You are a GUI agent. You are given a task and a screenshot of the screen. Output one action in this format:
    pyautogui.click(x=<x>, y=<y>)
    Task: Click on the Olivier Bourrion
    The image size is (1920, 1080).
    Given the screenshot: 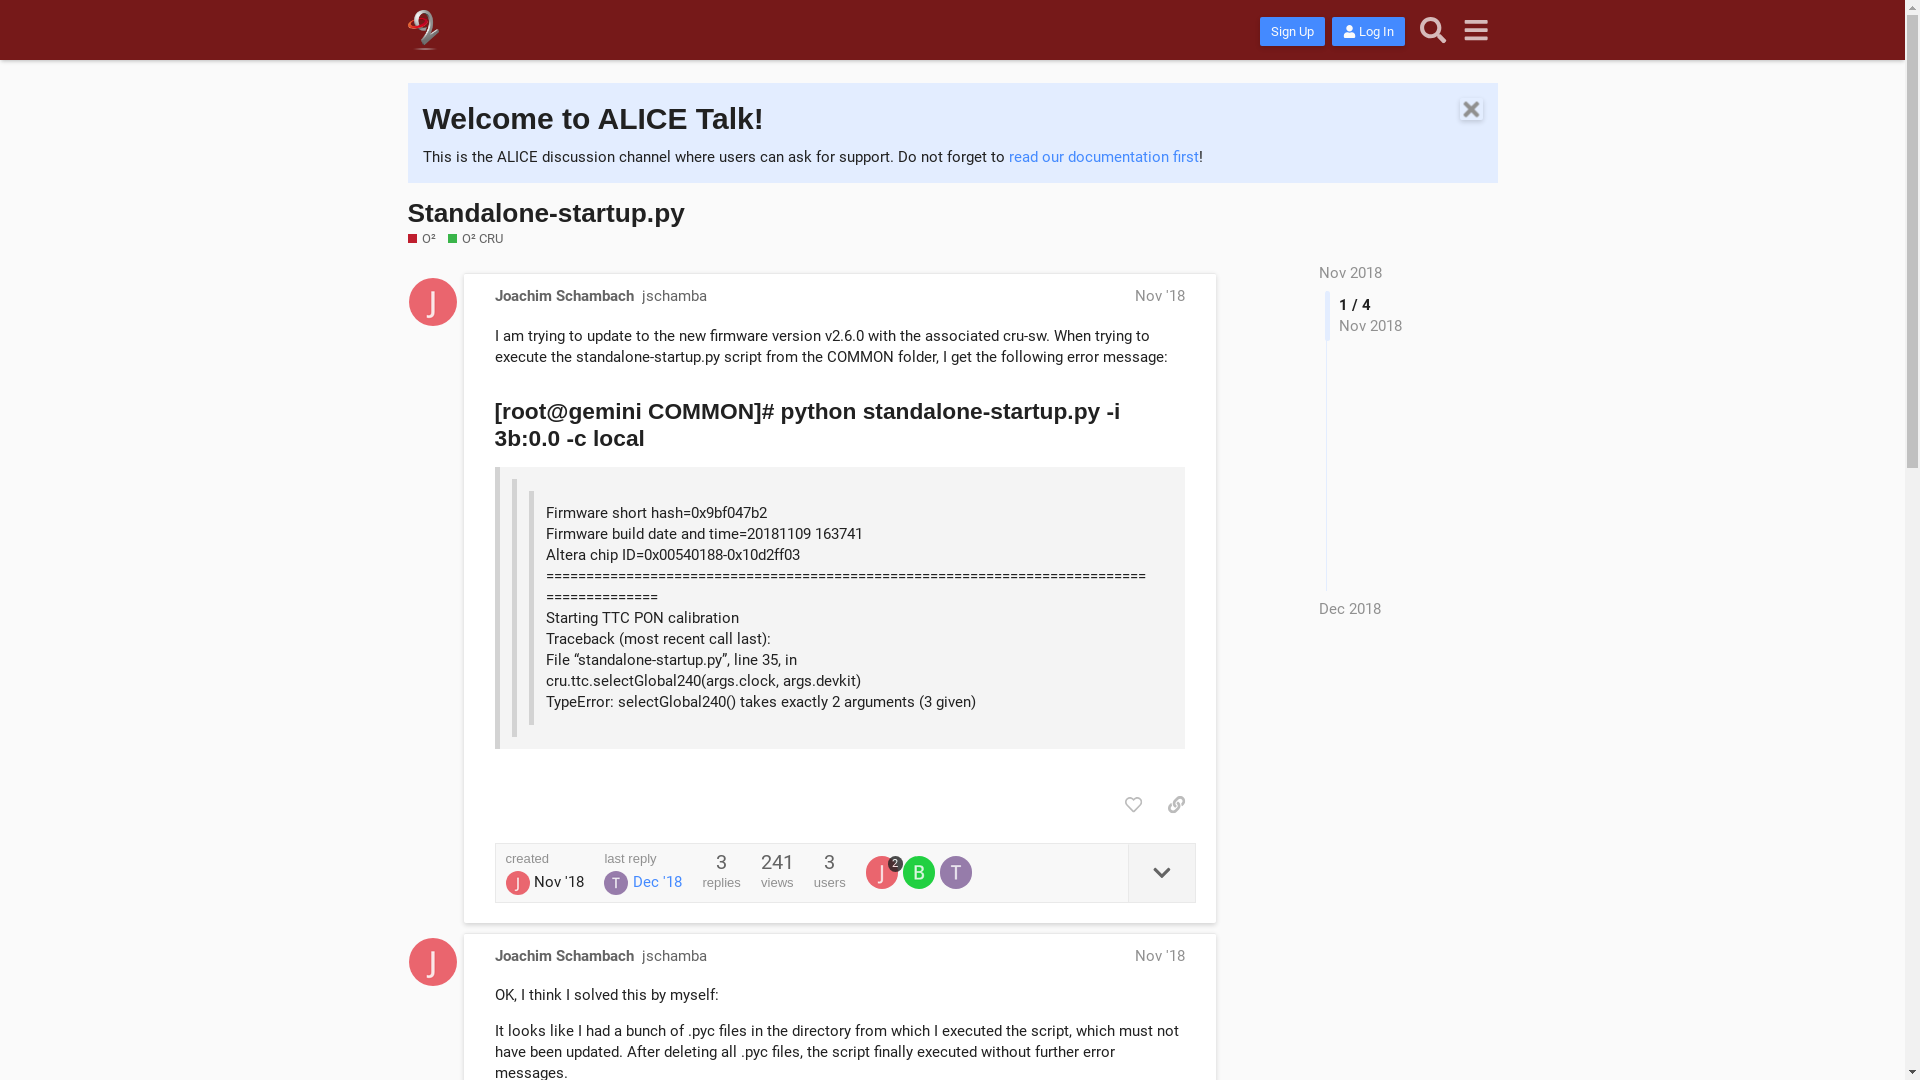 What is the action you would take?
    pyautogui.click(x=919, y=872)
    